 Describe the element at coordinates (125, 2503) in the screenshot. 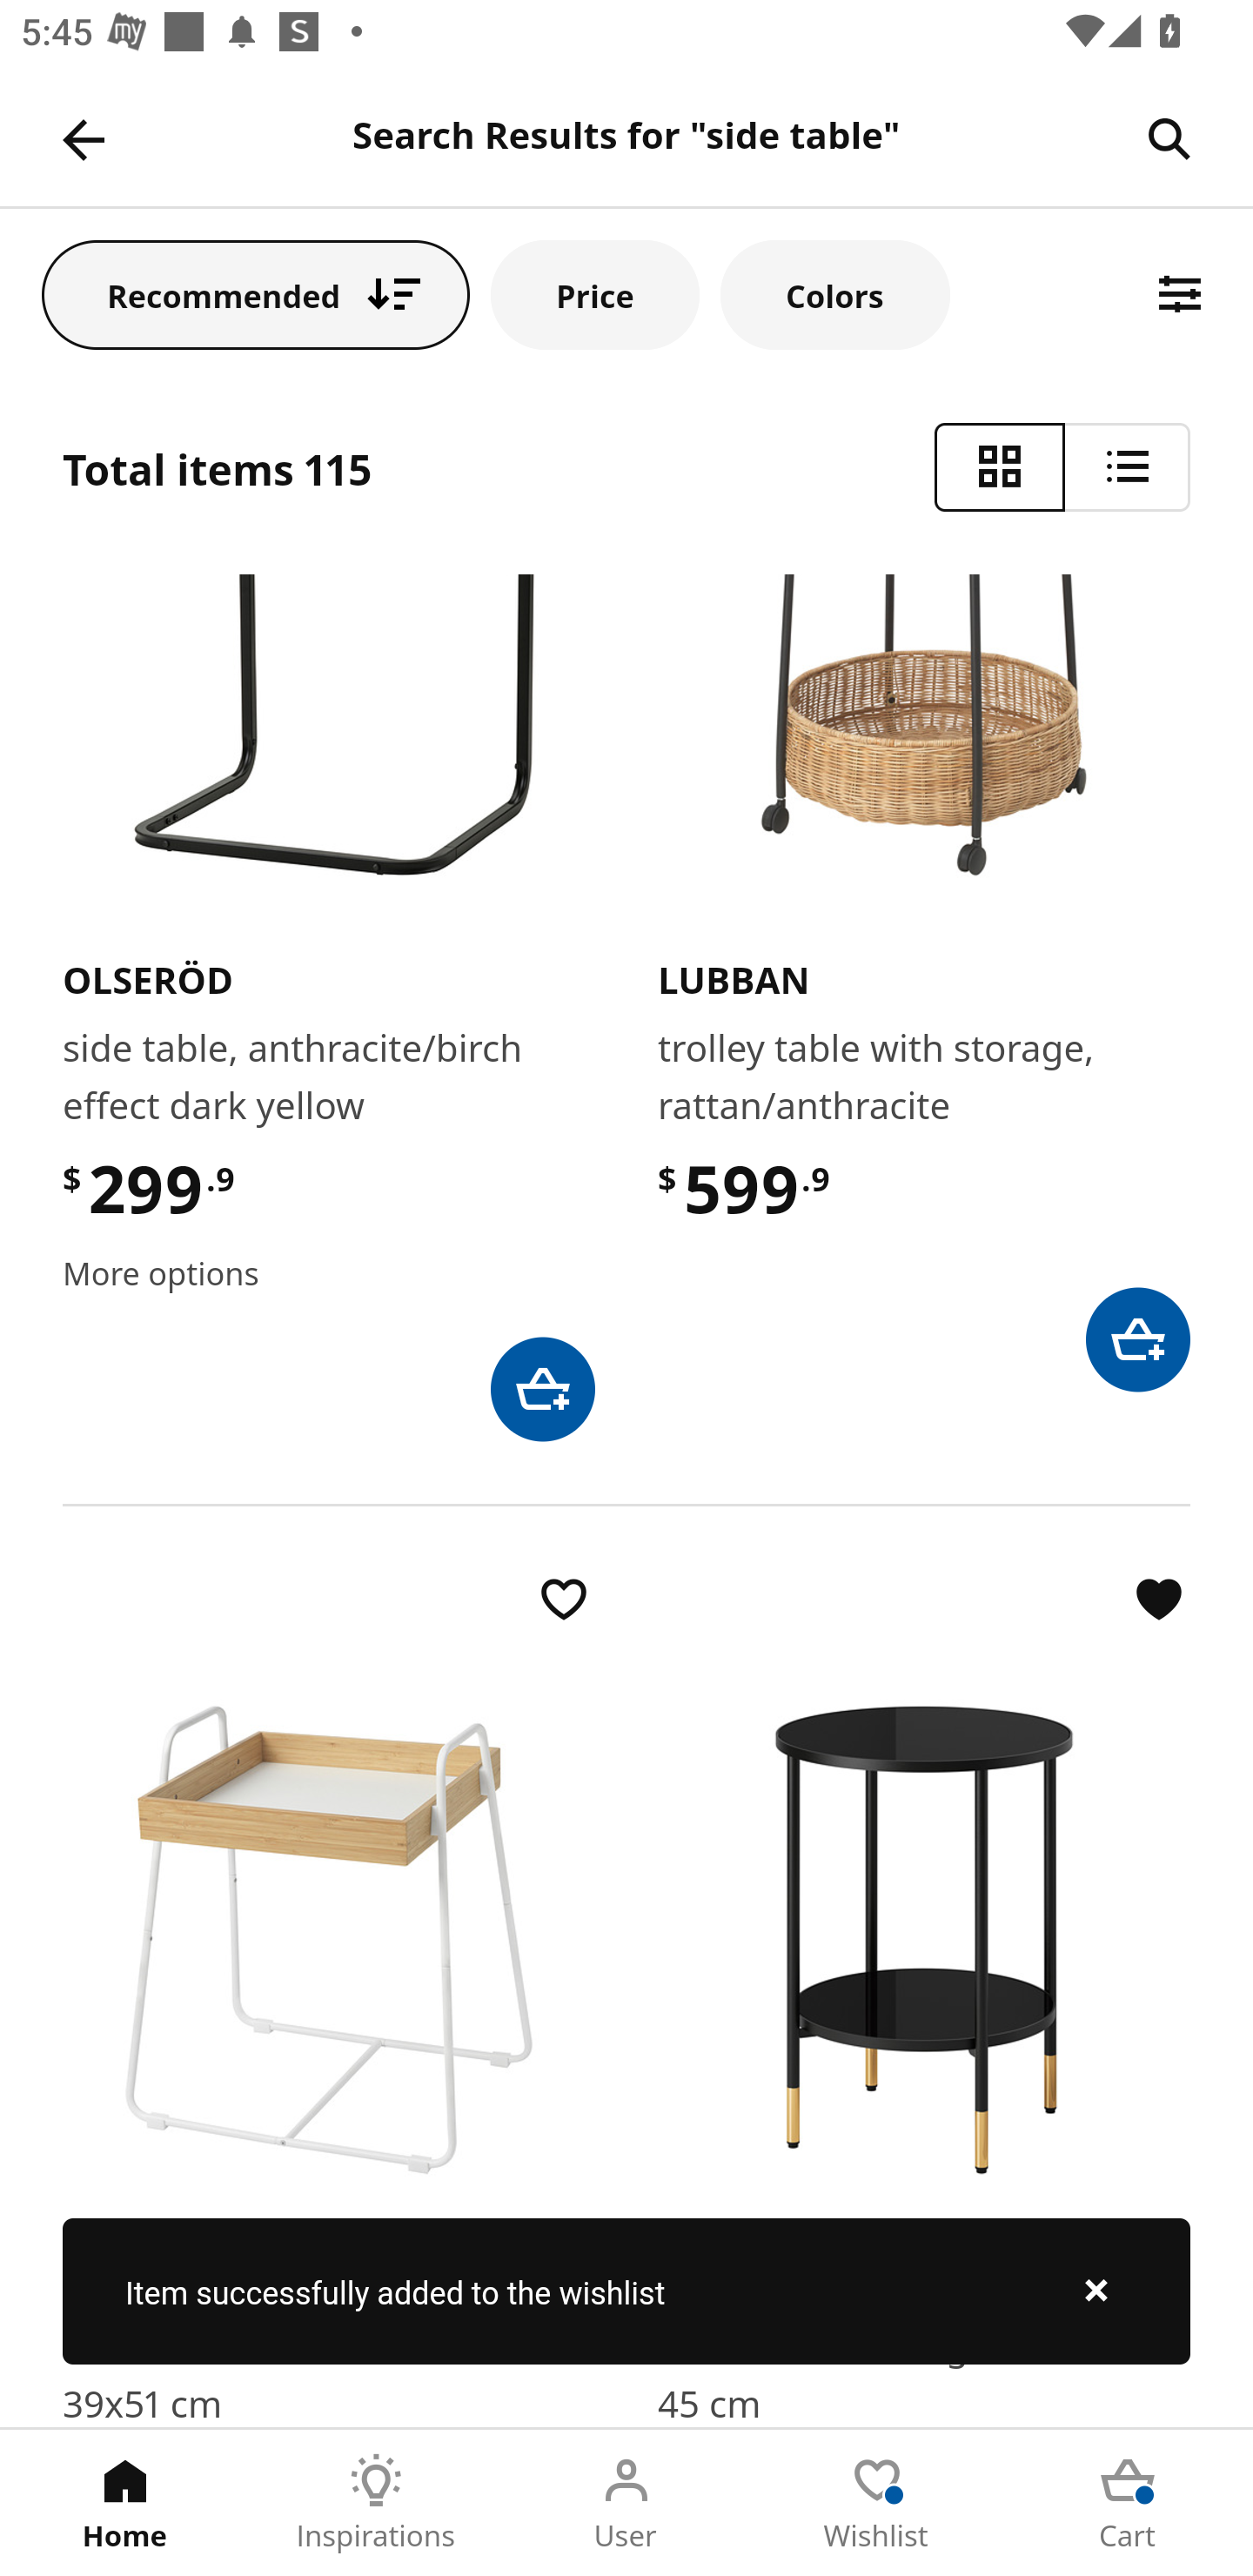

I see `Home
Tab 1 of 5` at that location.